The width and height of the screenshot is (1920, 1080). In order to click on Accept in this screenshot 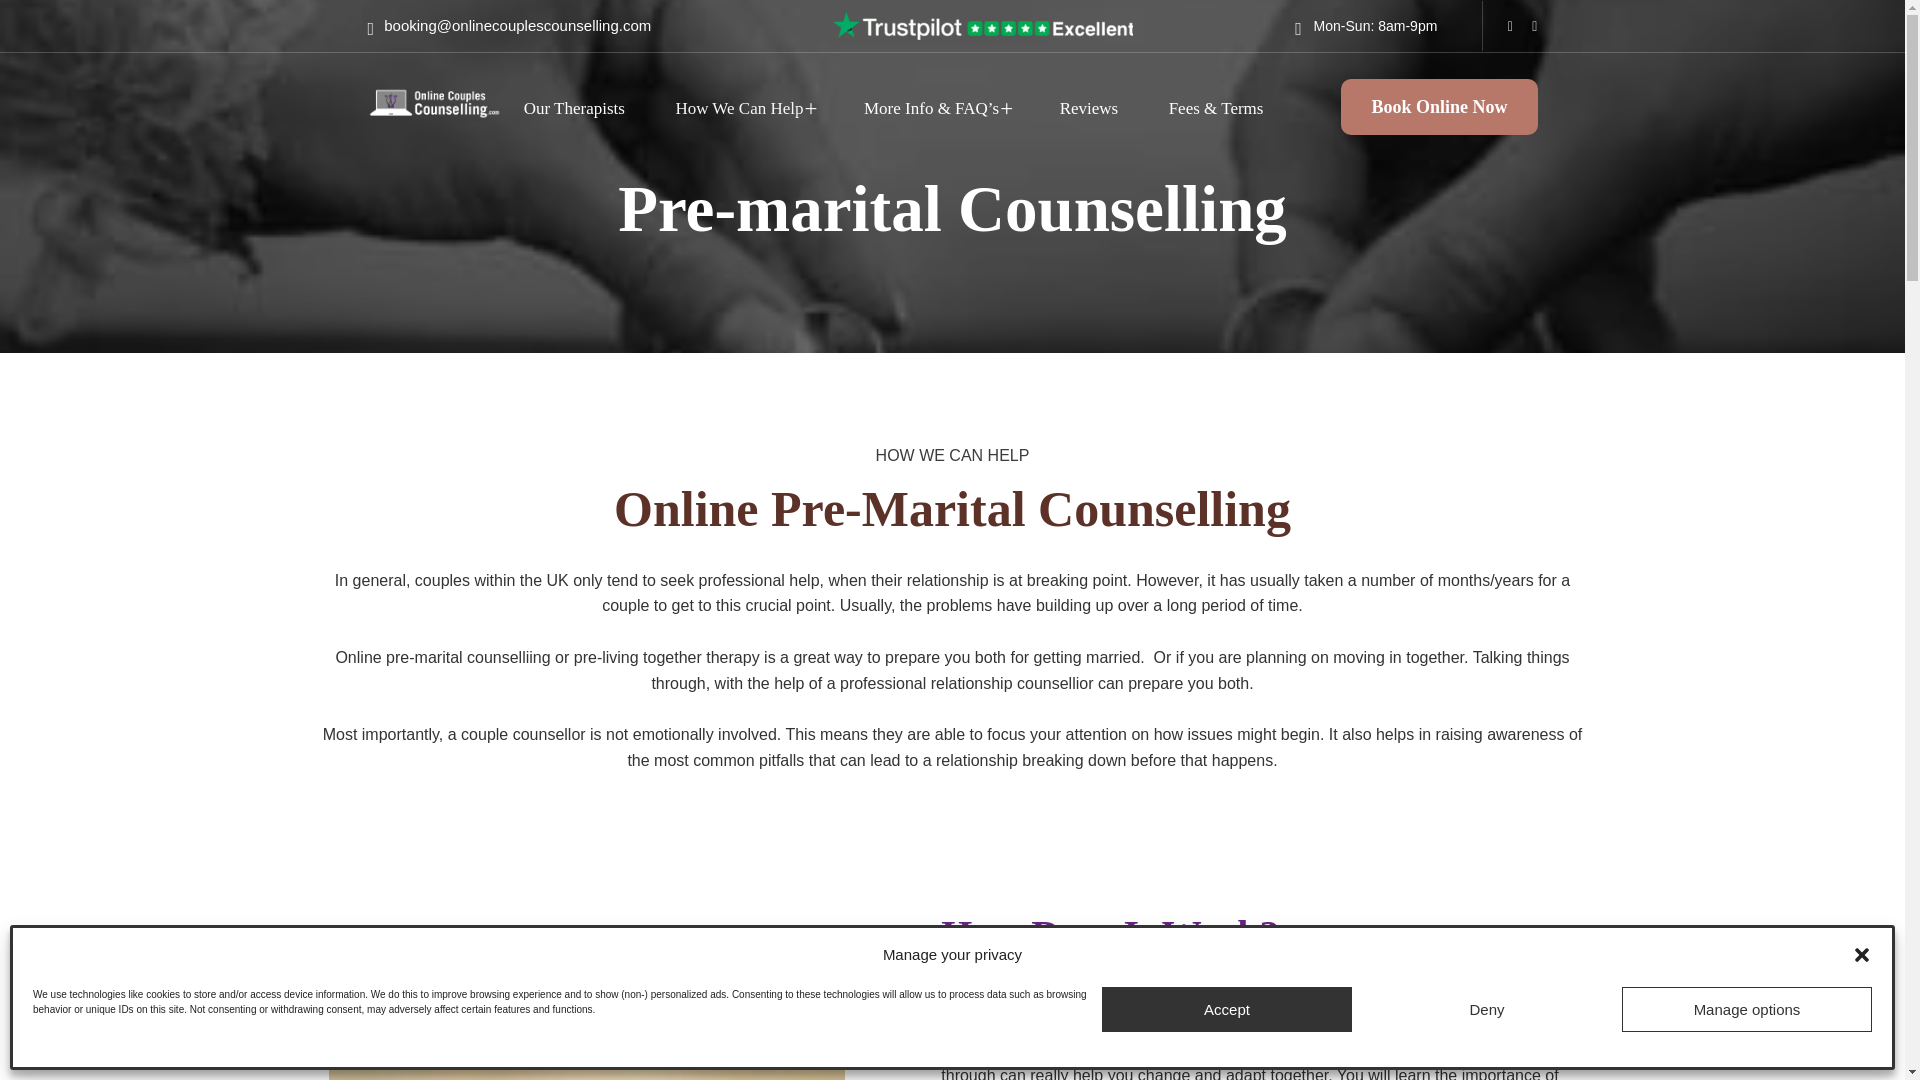, I will do `click(1226, 1010)`.